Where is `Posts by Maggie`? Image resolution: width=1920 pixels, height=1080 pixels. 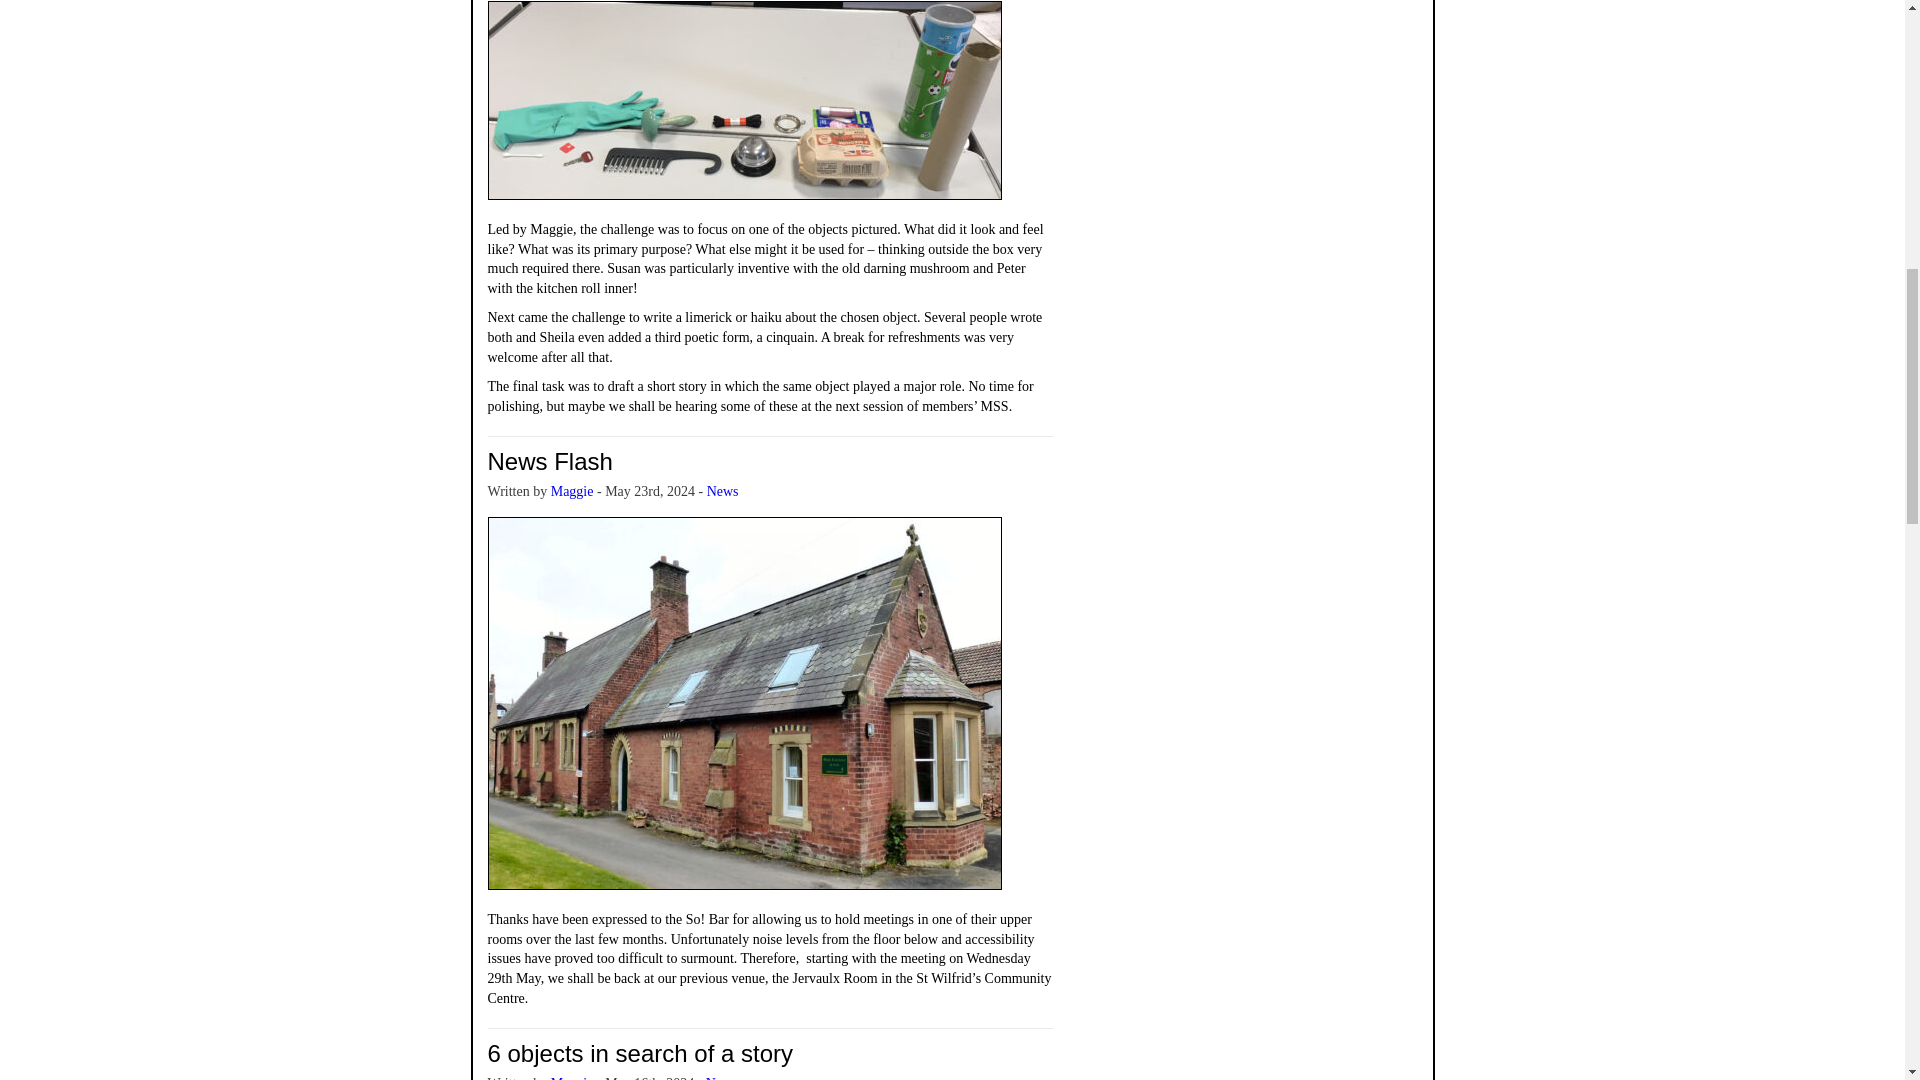
Posts by Maggie is located at coordinates (572, 1078).